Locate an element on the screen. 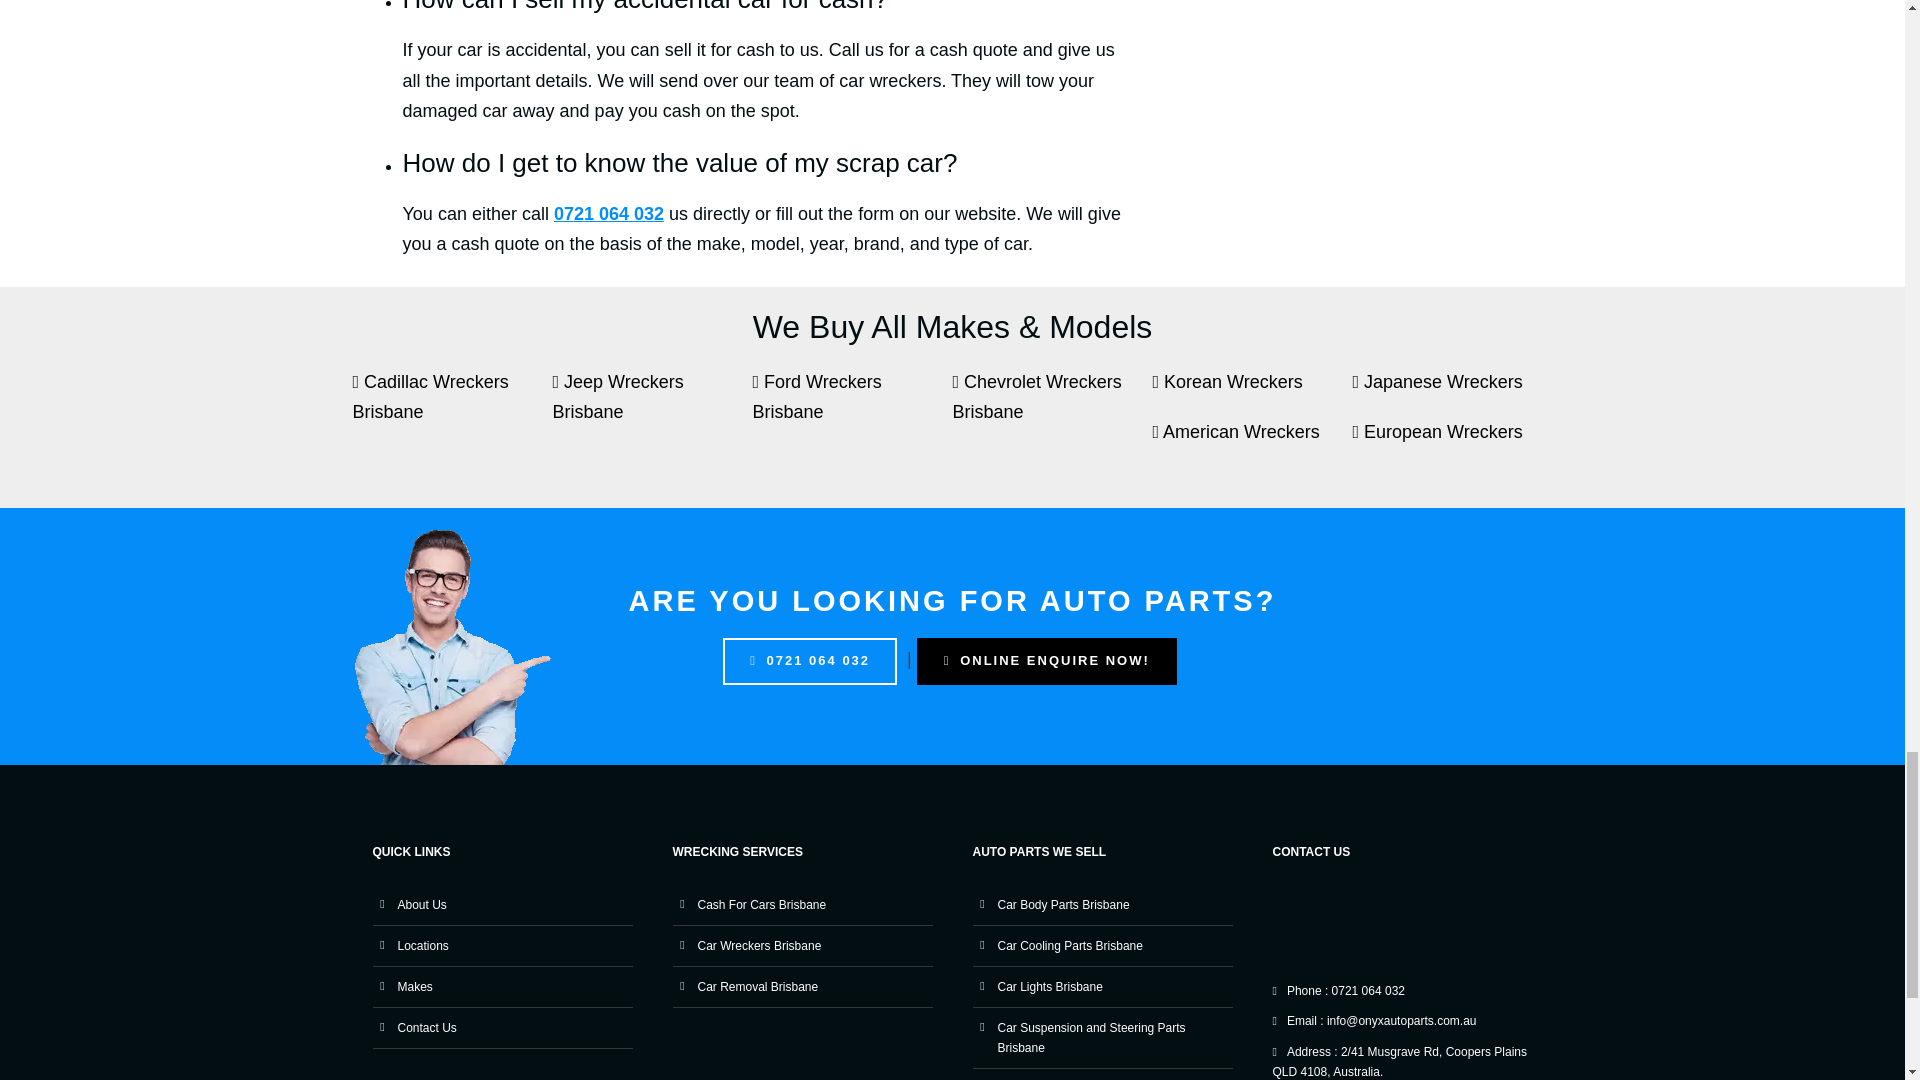  Ford Wreckers Brisbane is located at coordinates (852, 408).